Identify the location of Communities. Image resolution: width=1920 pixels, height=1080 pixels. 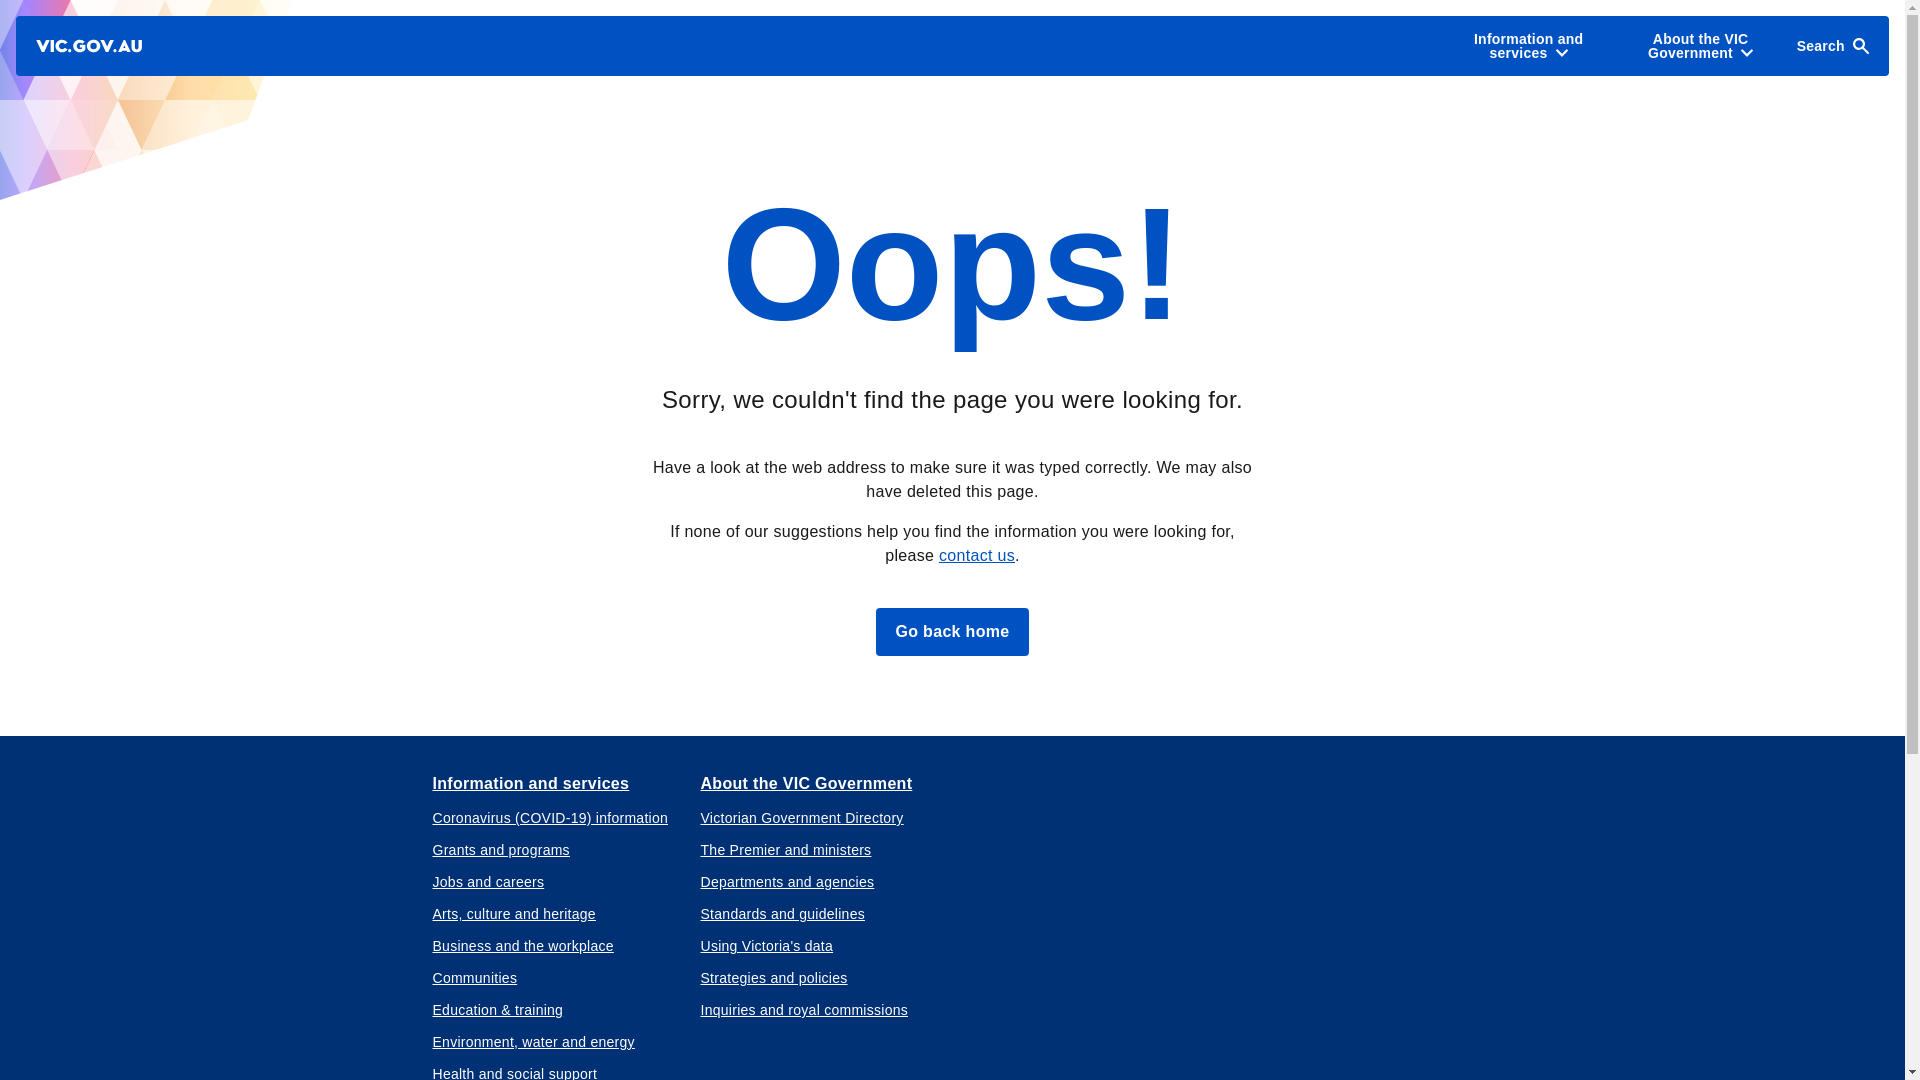
(474, 978).